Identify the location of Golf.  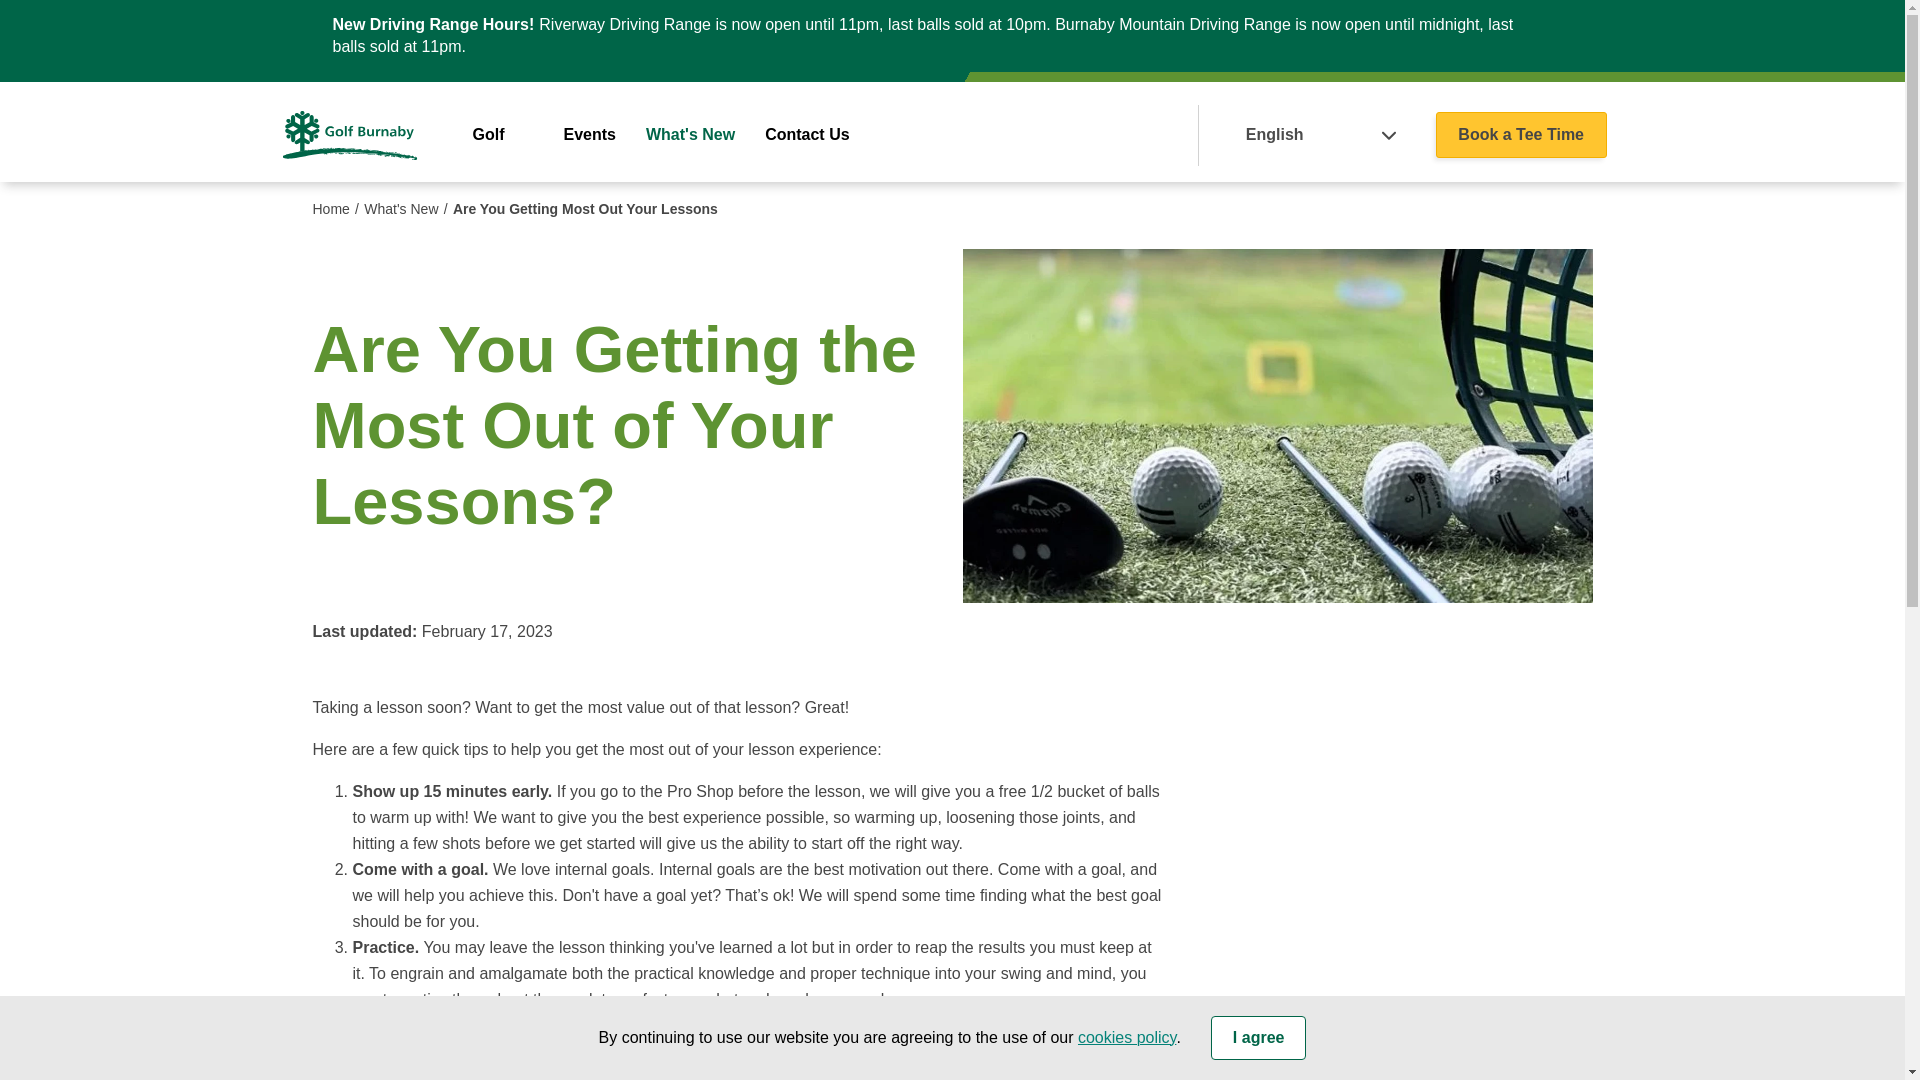
(488, 134).